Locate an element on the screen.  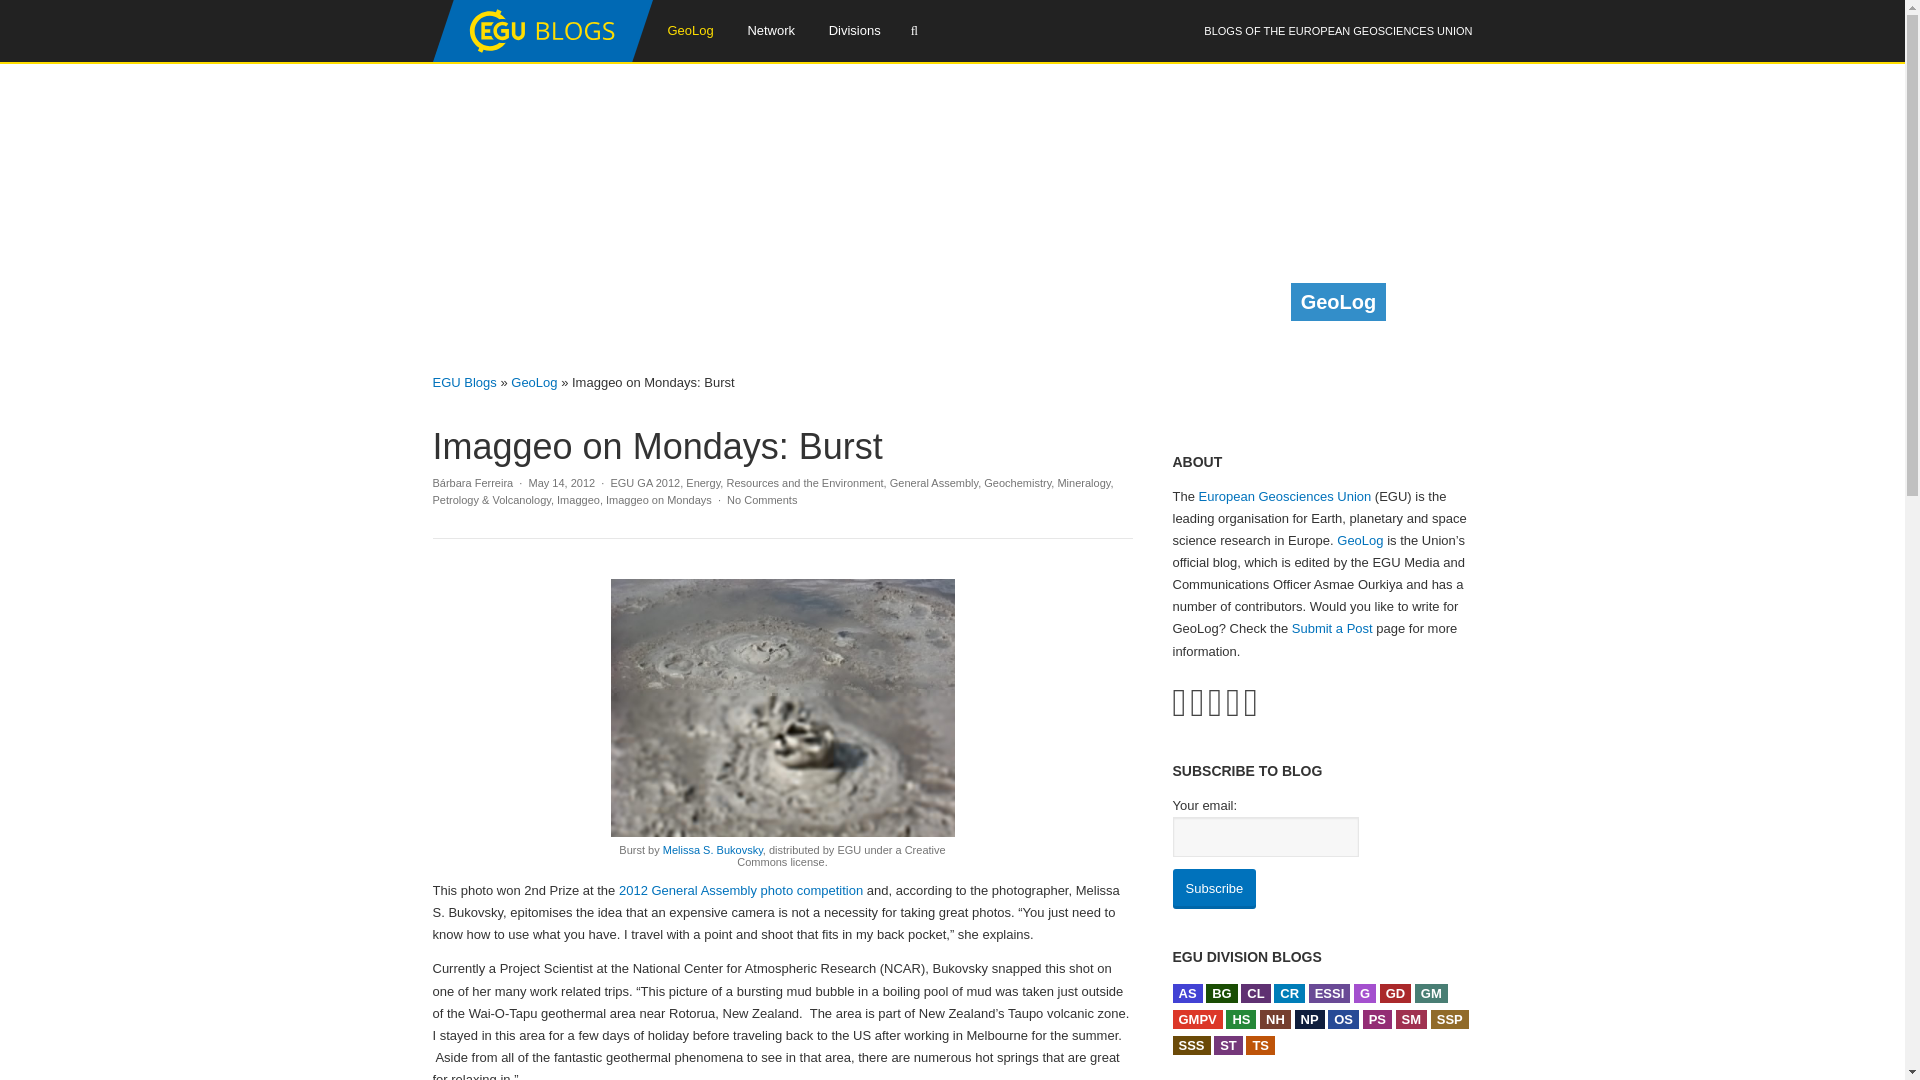
Divisions is located at coordinates (855, 30).